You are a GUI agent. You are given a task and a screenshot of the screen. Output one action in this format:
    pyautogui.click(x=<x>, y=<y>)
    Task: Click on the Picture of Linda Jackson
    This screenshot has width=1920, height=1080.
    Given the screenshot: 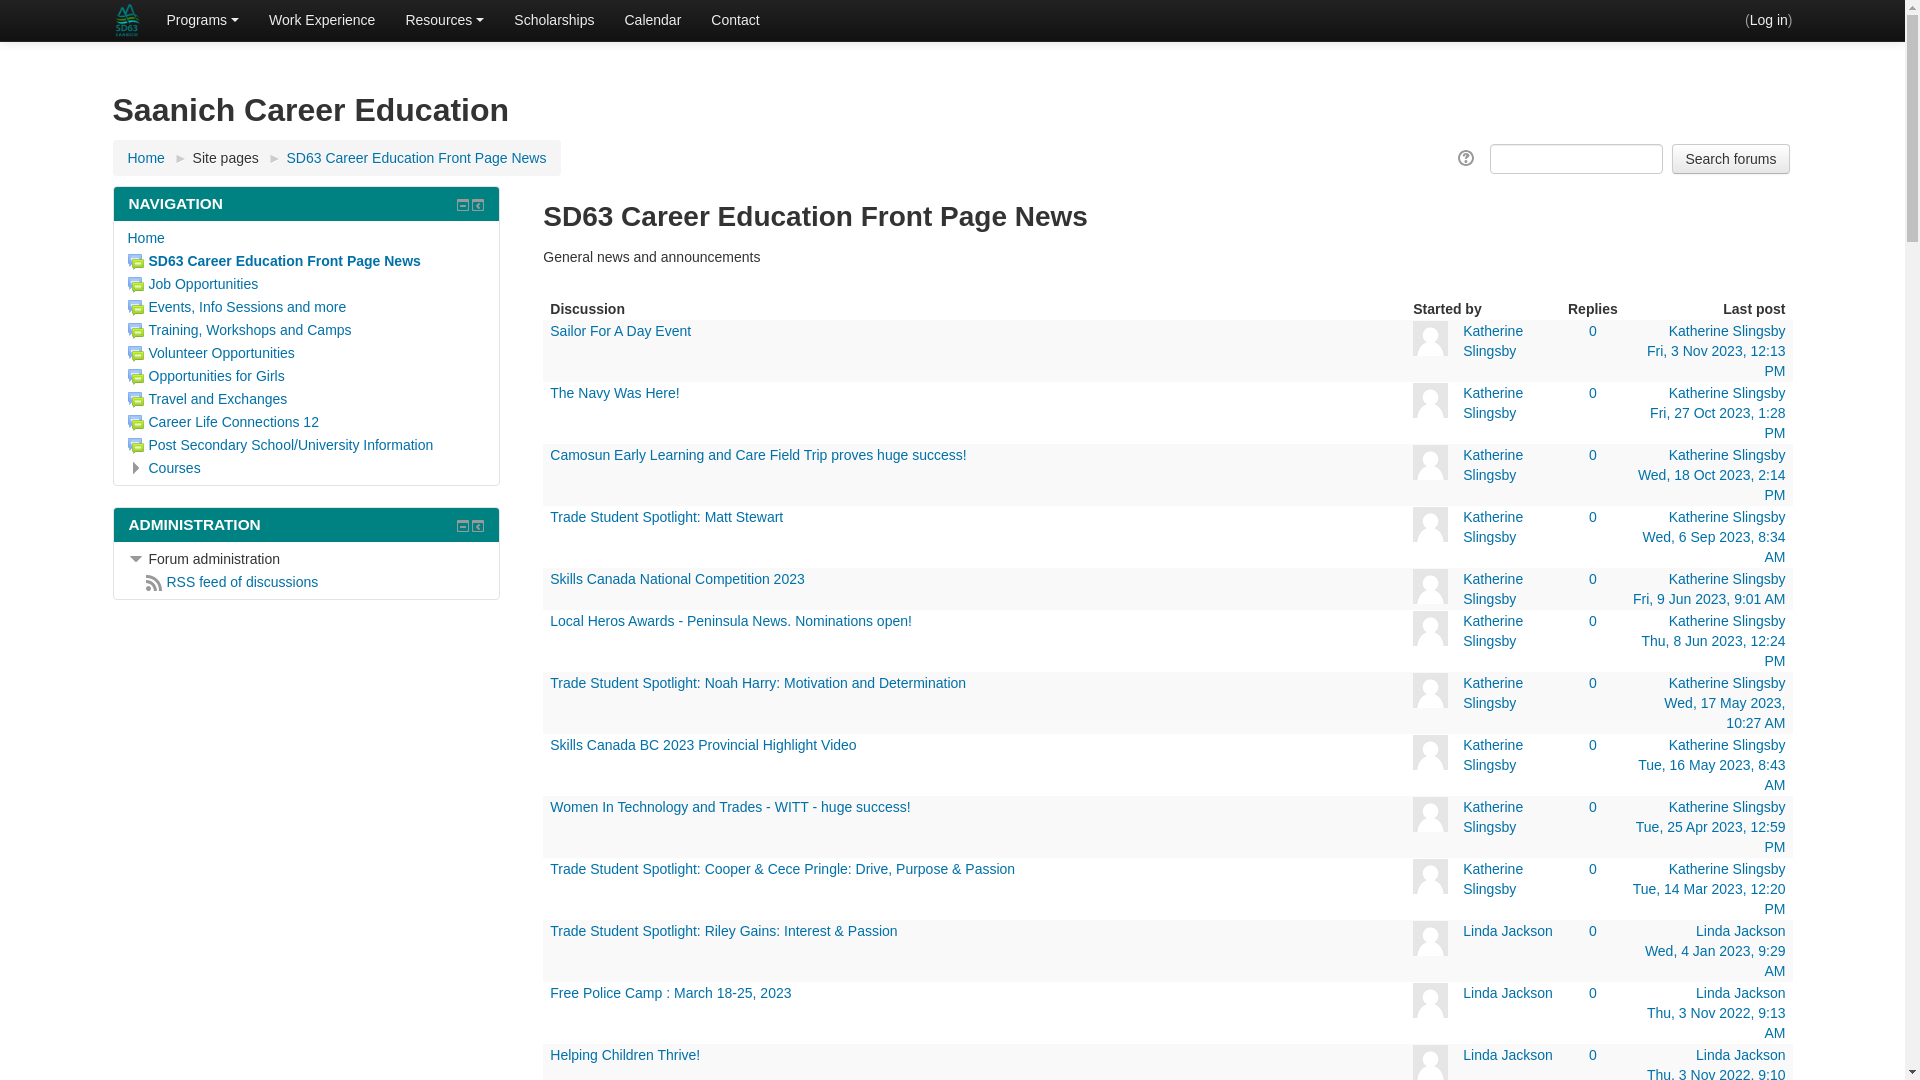 What is the action you would take?
    pyautogui.click(x=1430, y=1000)
    